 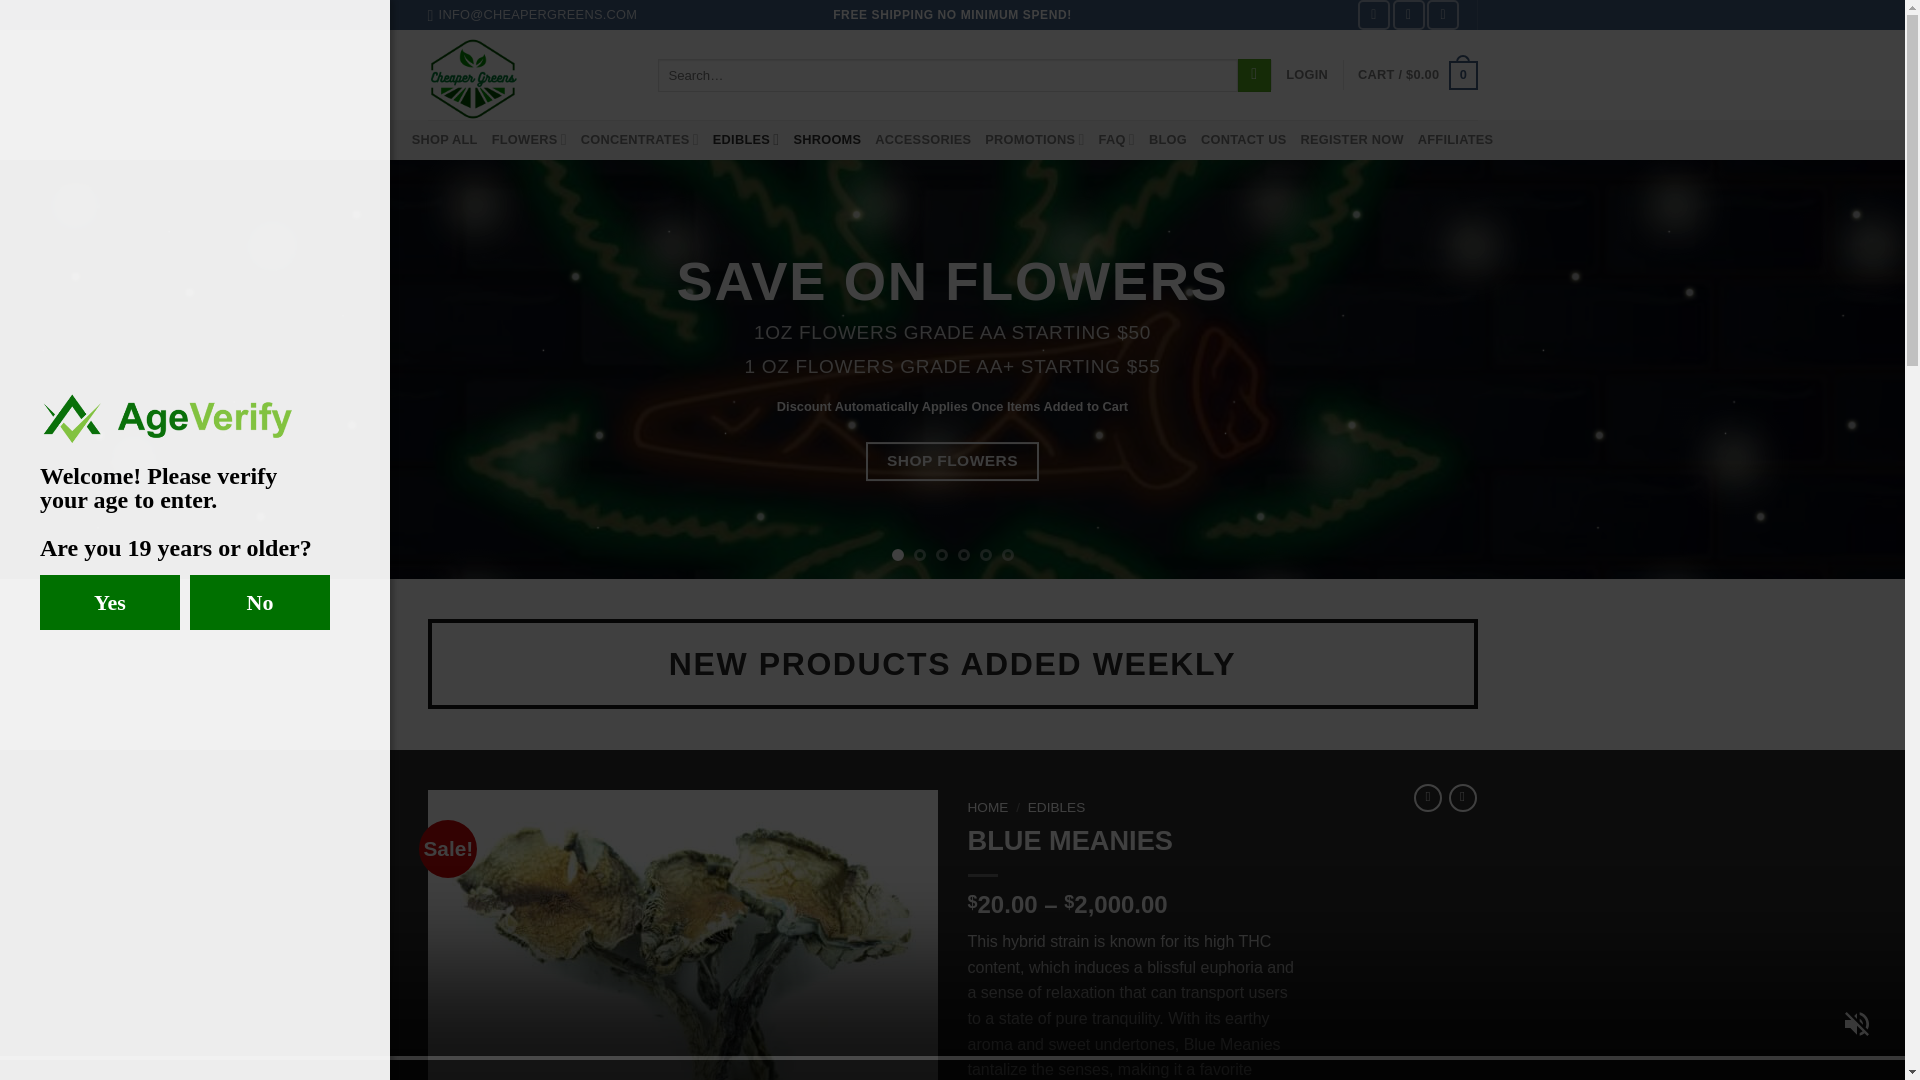 What do you see at coordinates (1442, 14) in the screenshot?
I see `Send us an email` at bounding box center [1442, 14].